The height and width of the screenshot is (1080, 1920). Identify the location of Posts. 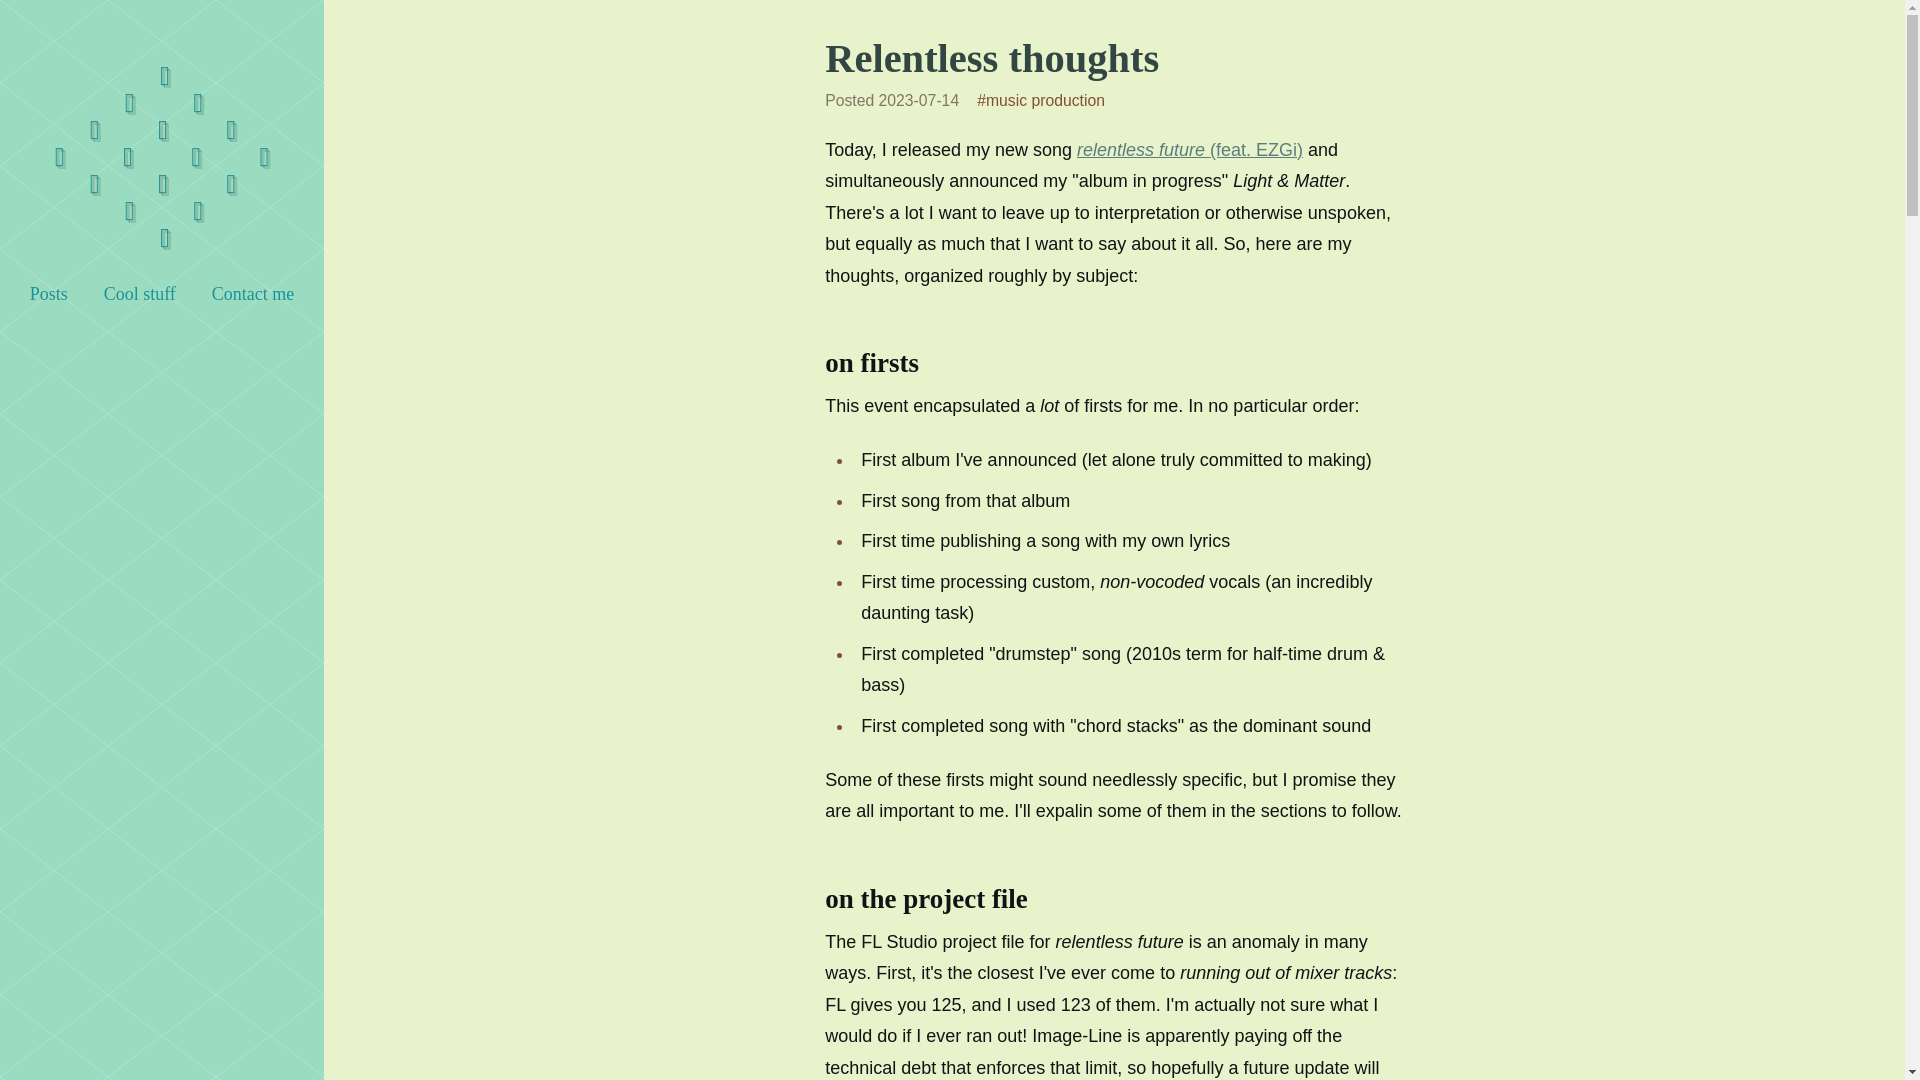
(48, 294).